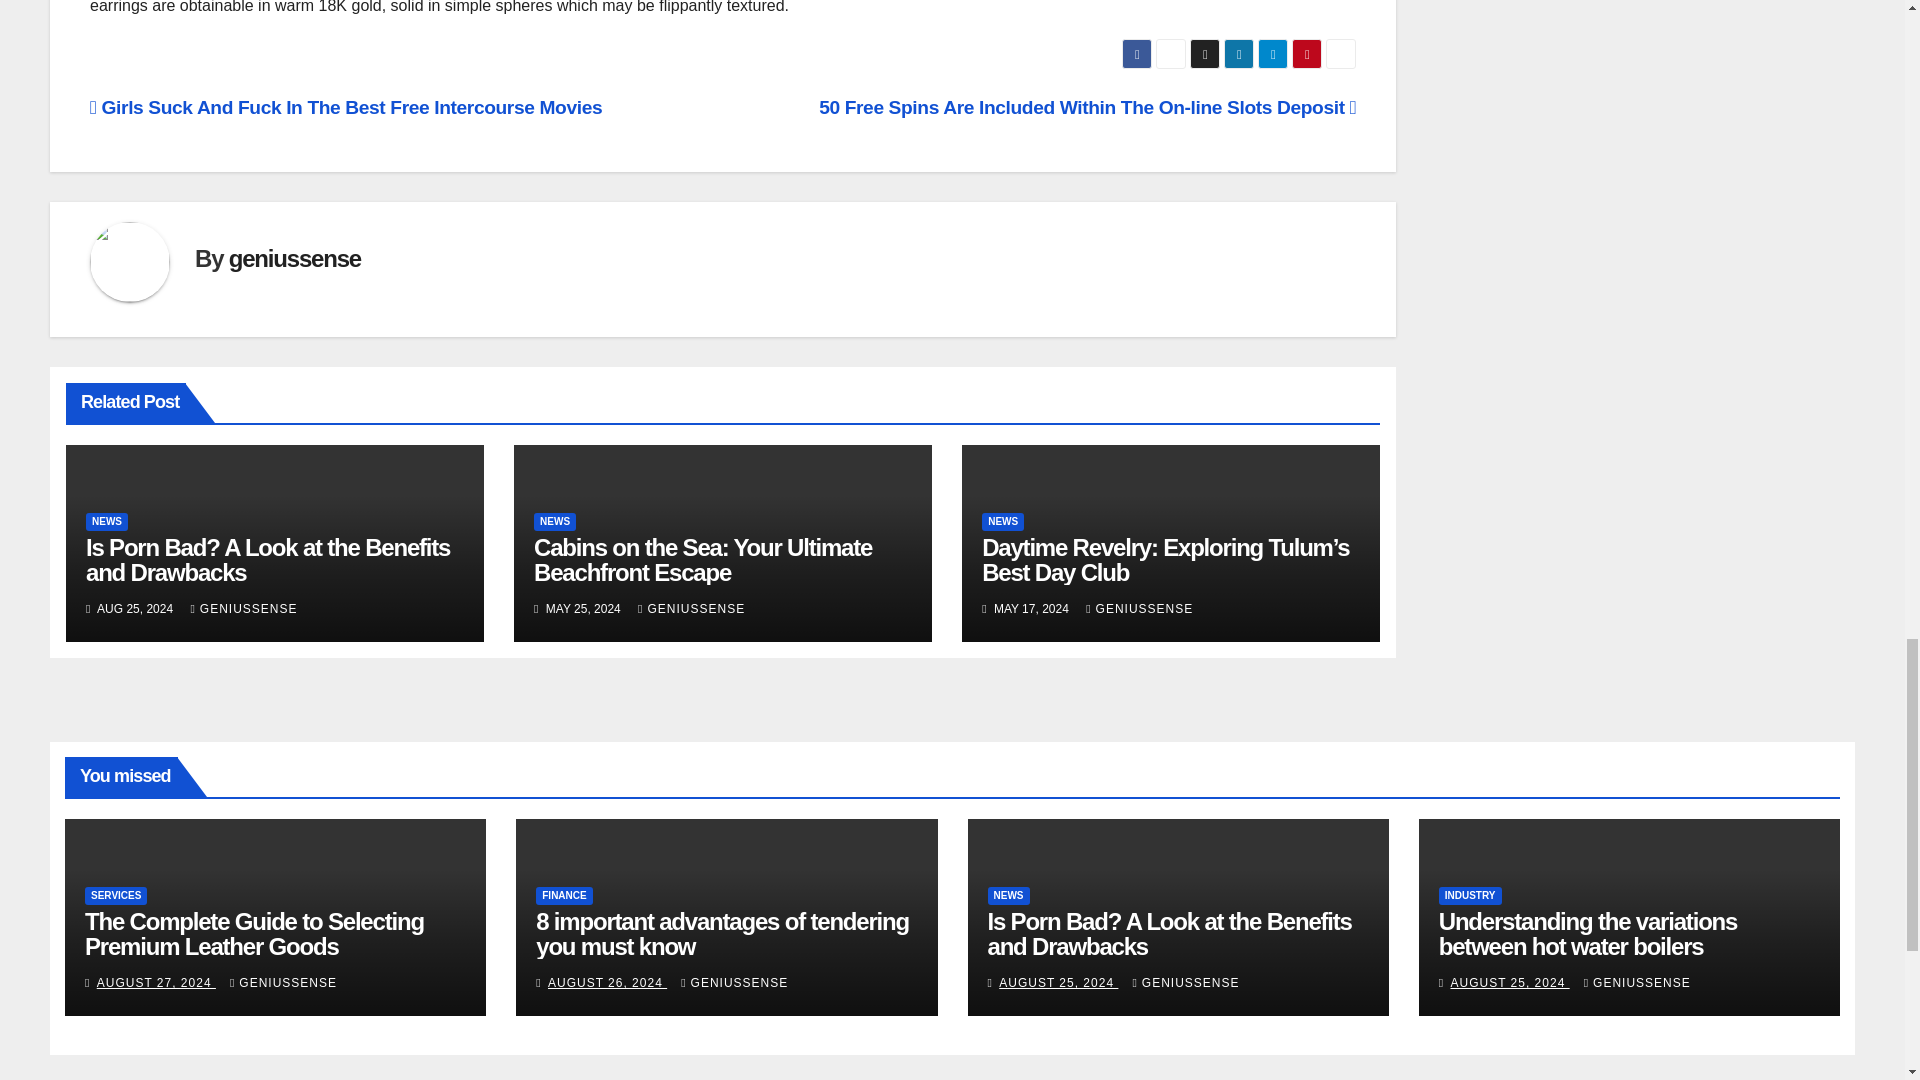 This screenshot has width=1920, height=1080. I want to click on AUGUST 27, 2024, so click(156, 983).